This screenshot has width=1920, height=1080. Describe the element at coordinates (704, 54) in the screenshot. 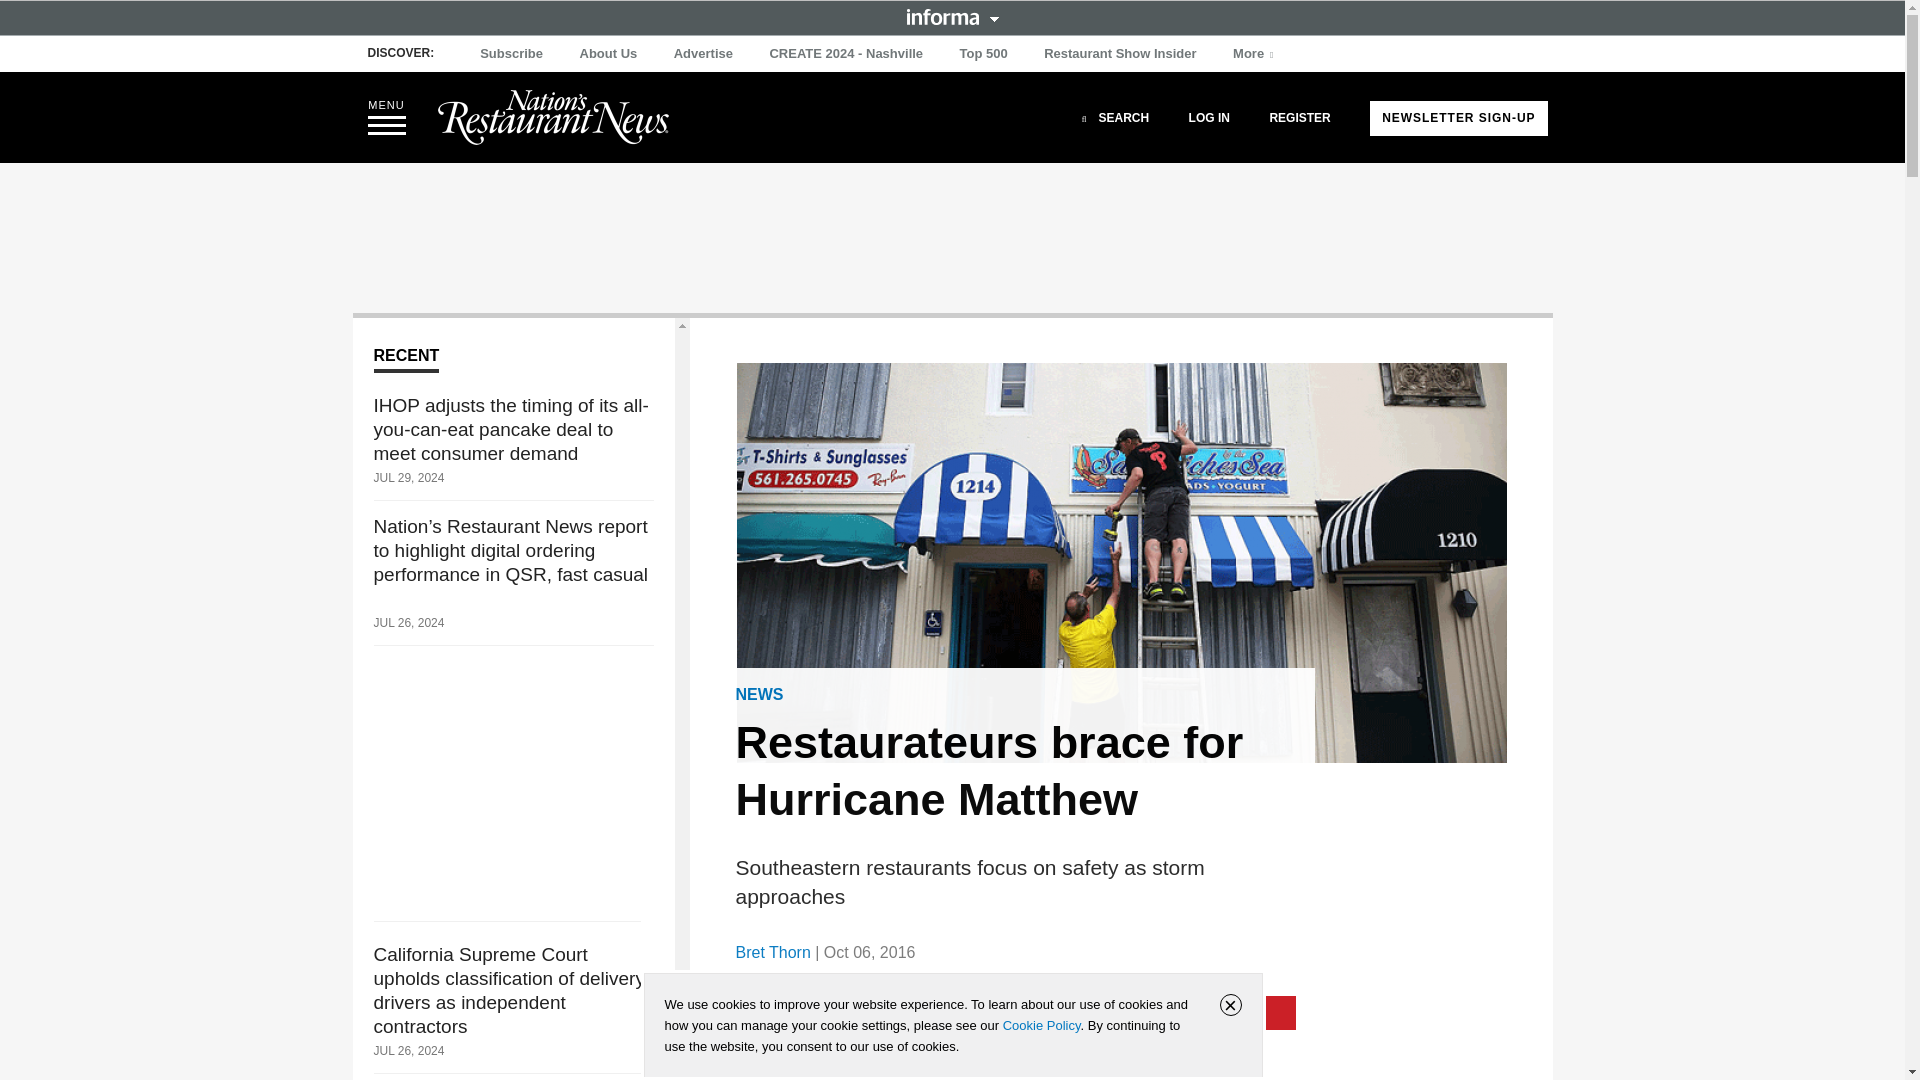

I see `Advertise` at that location.